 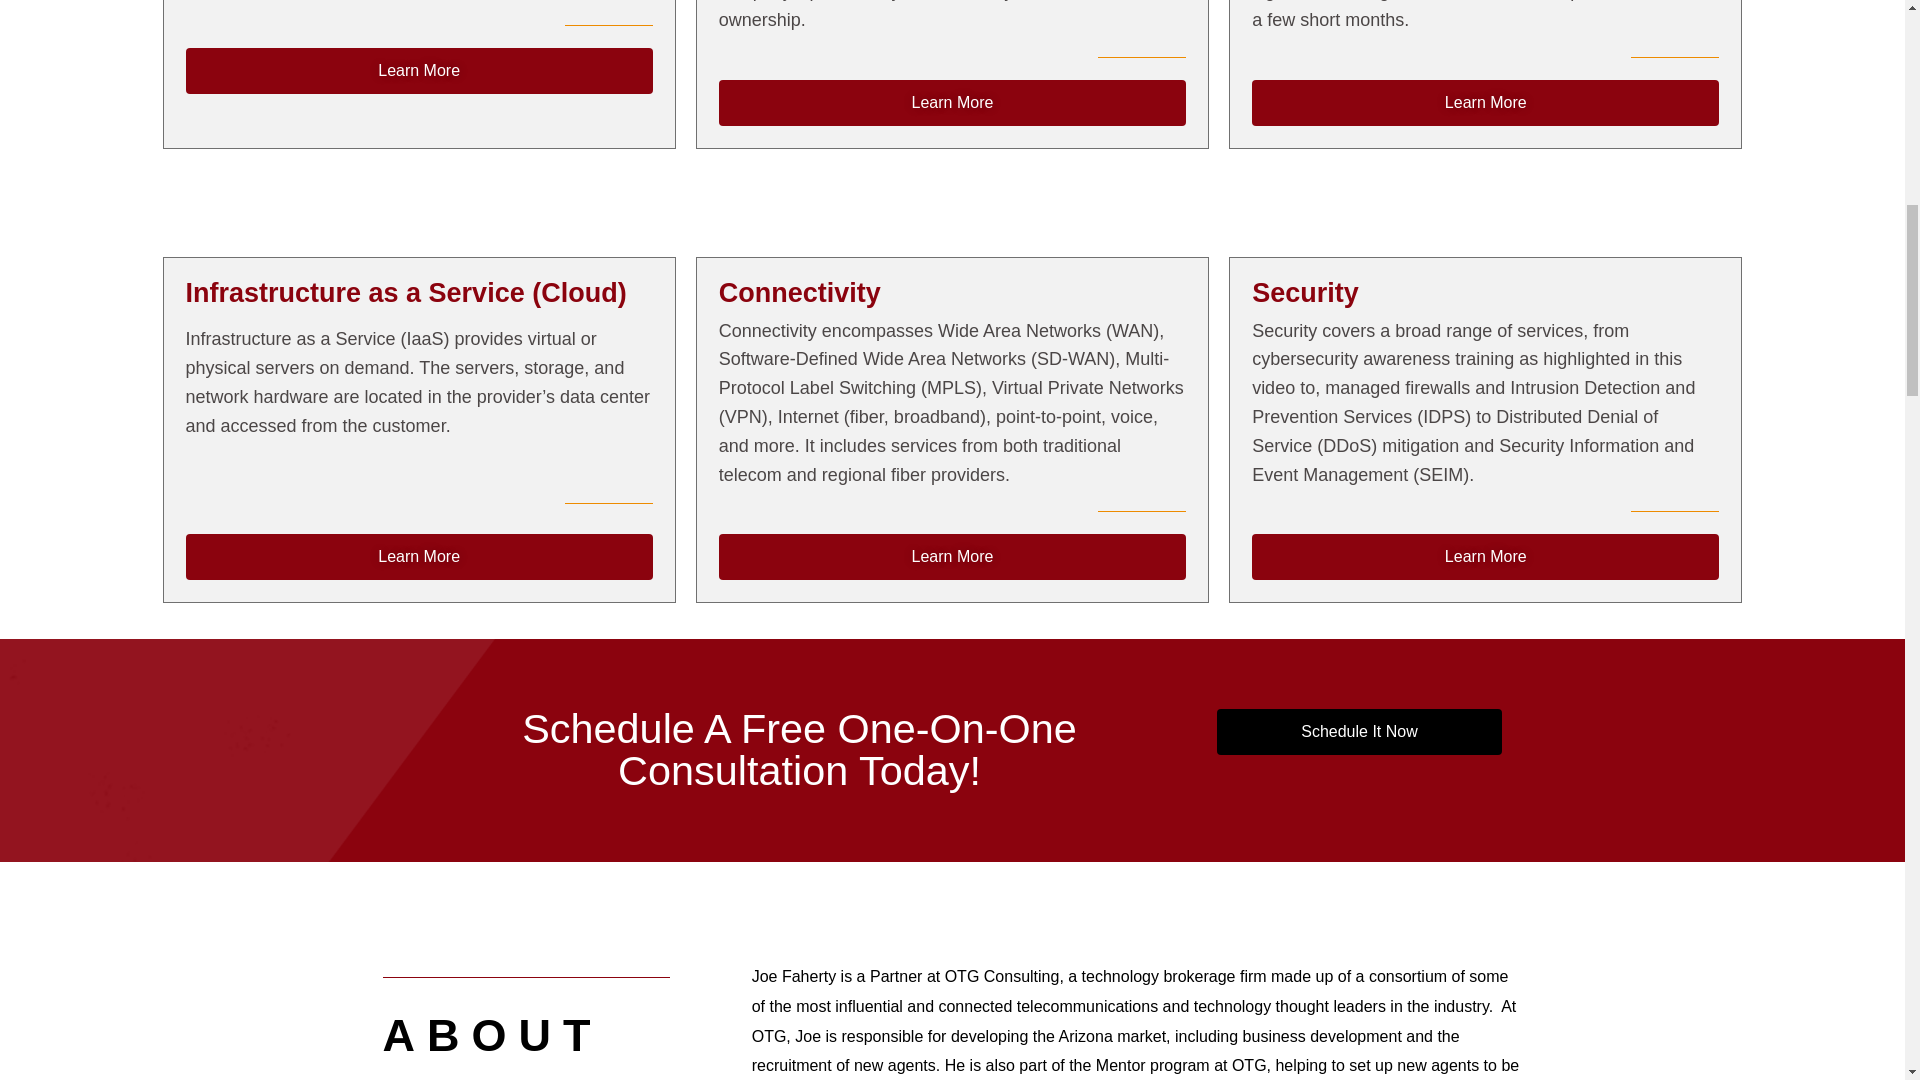 What do you see at coordinates (800, 292) in the screenshot?
I see `Connectivity` at bounding box center [800, 292].